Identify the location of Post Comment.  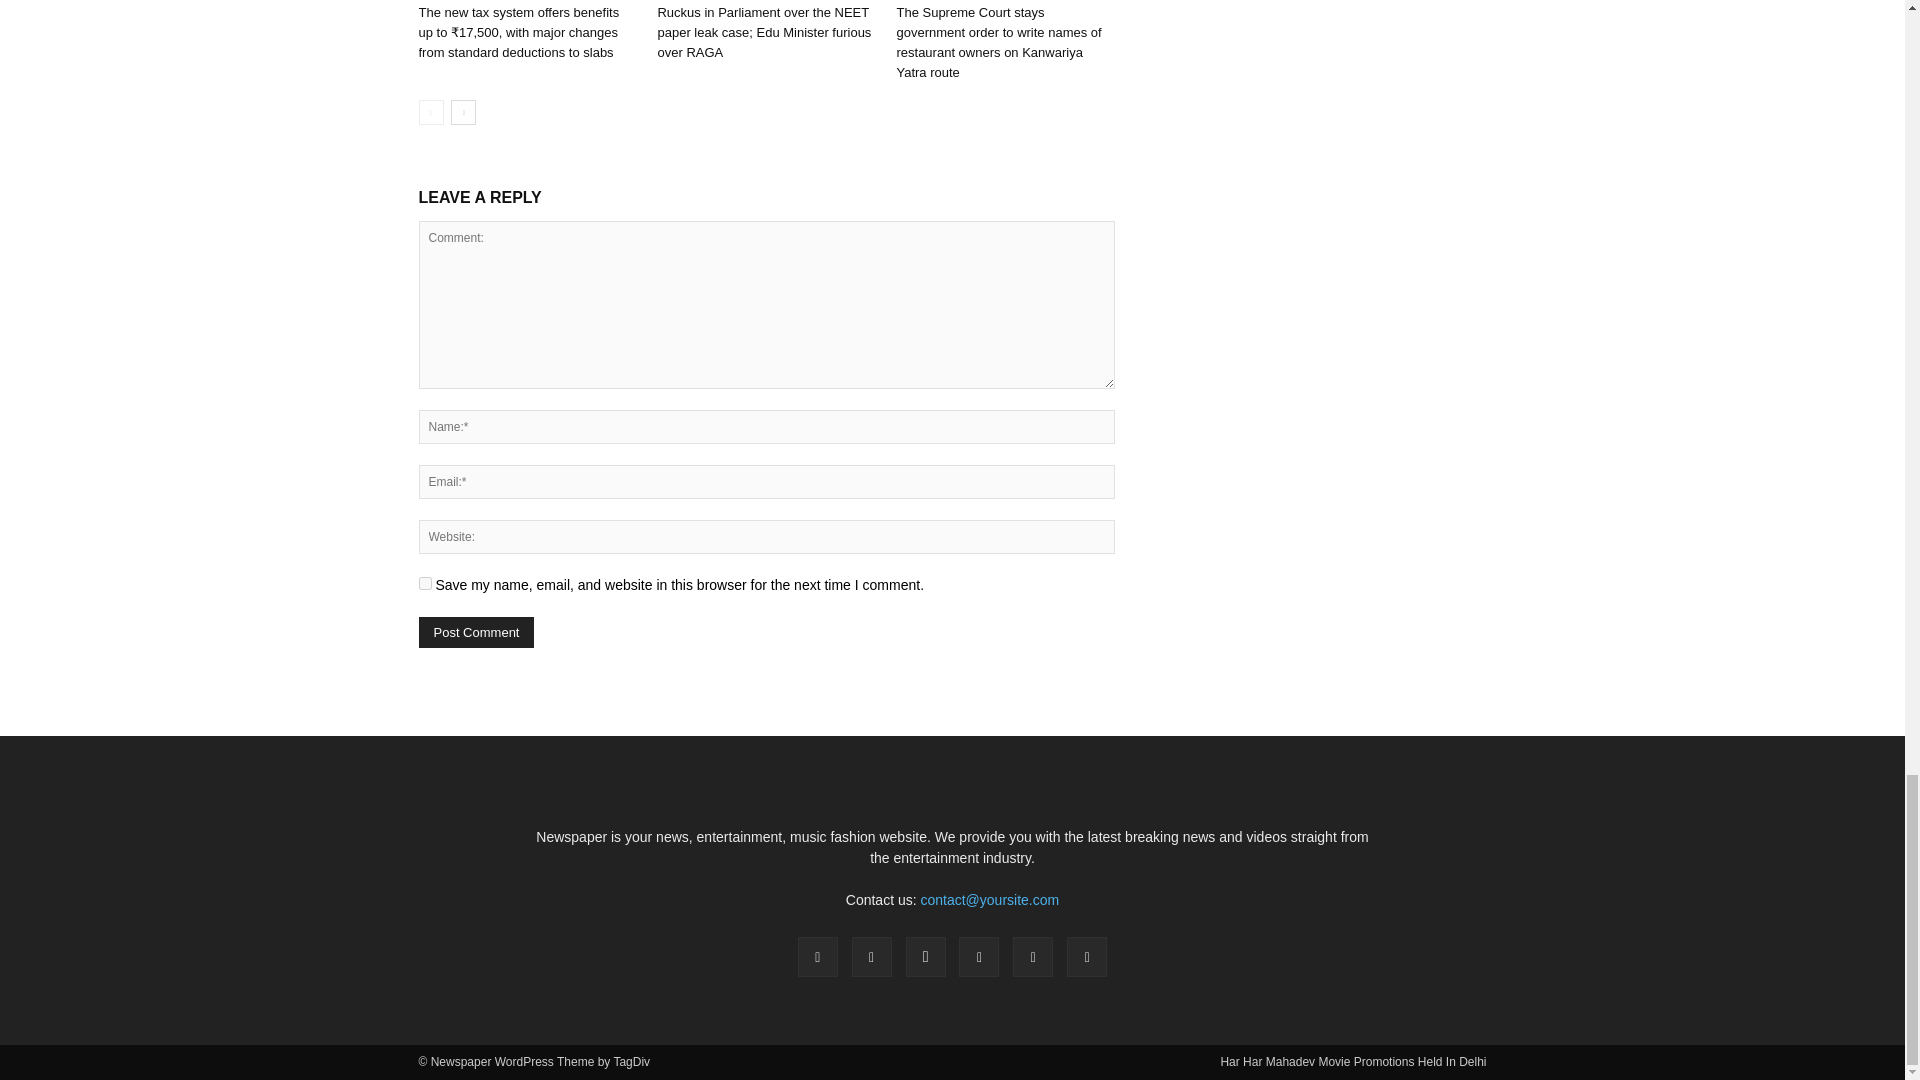
(476, 632).